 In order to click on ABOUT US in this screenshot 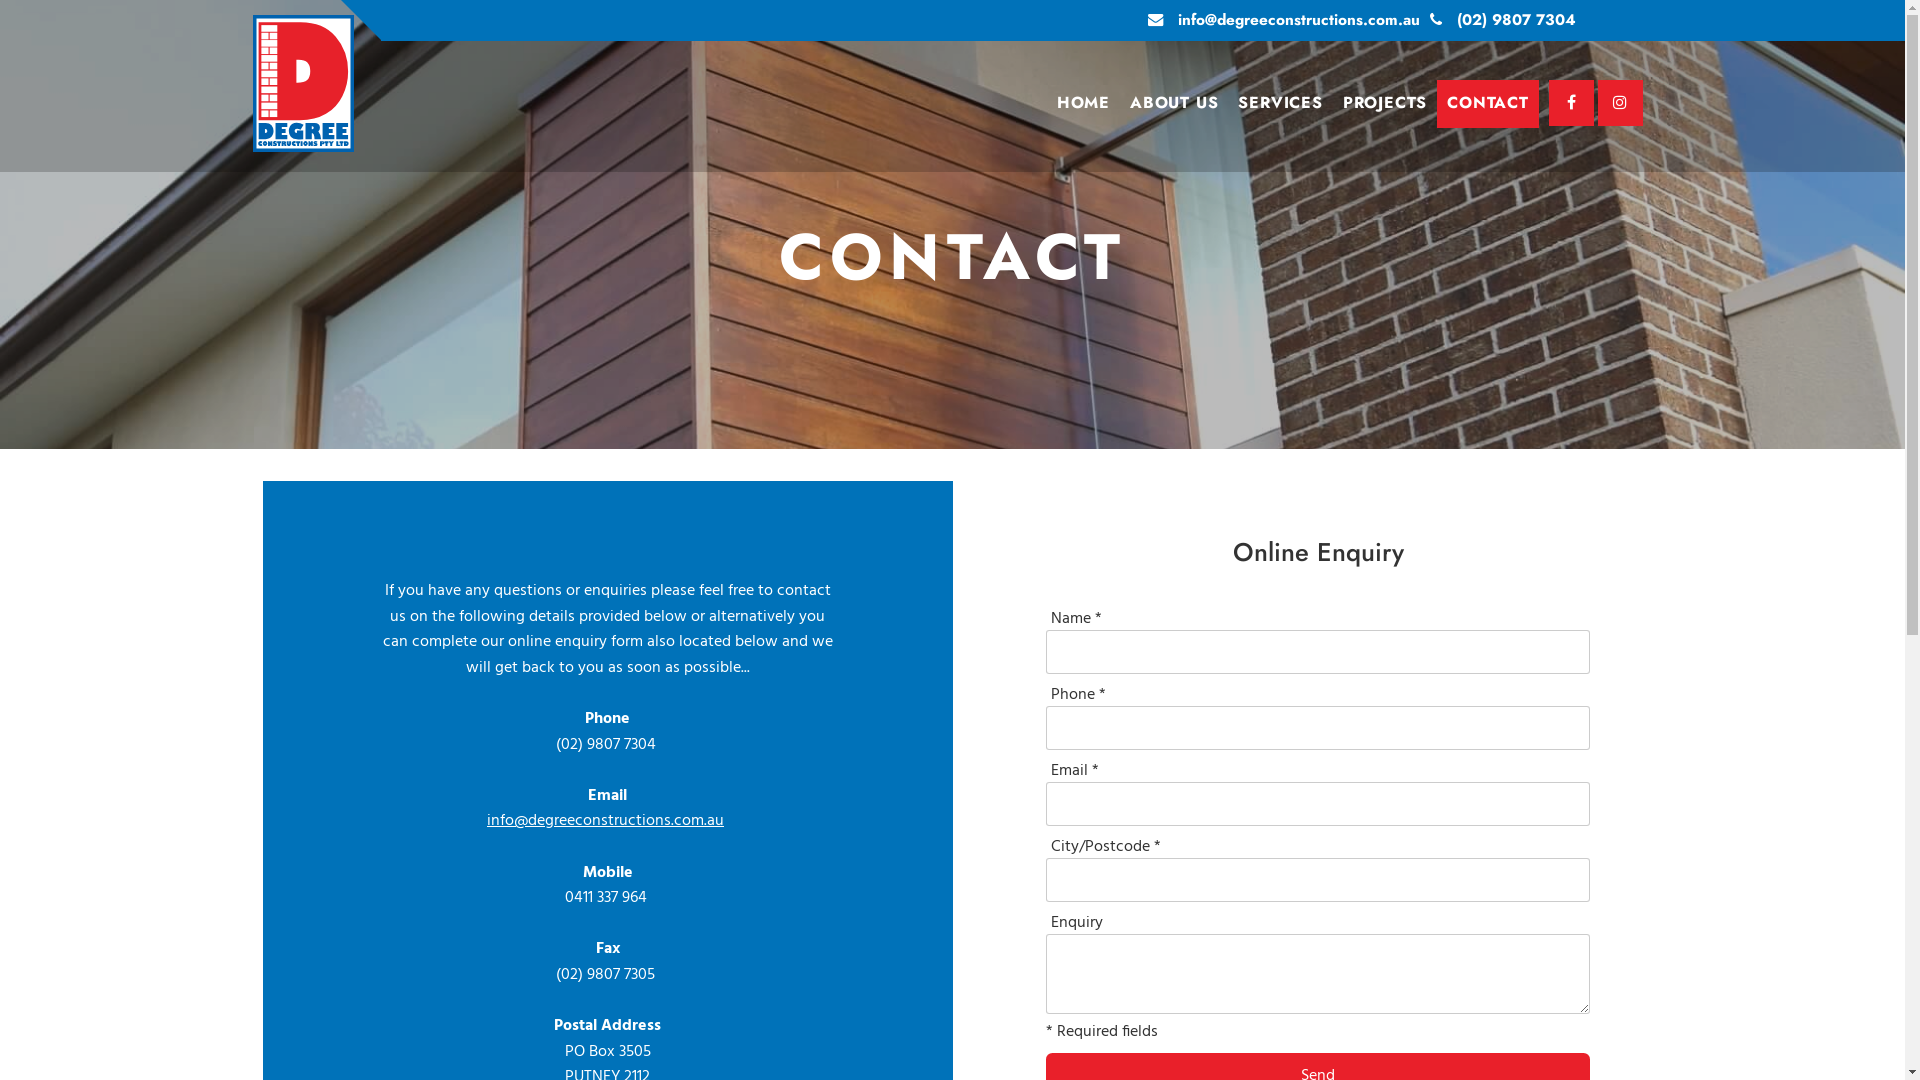, I will do `click(1174, 104)`.